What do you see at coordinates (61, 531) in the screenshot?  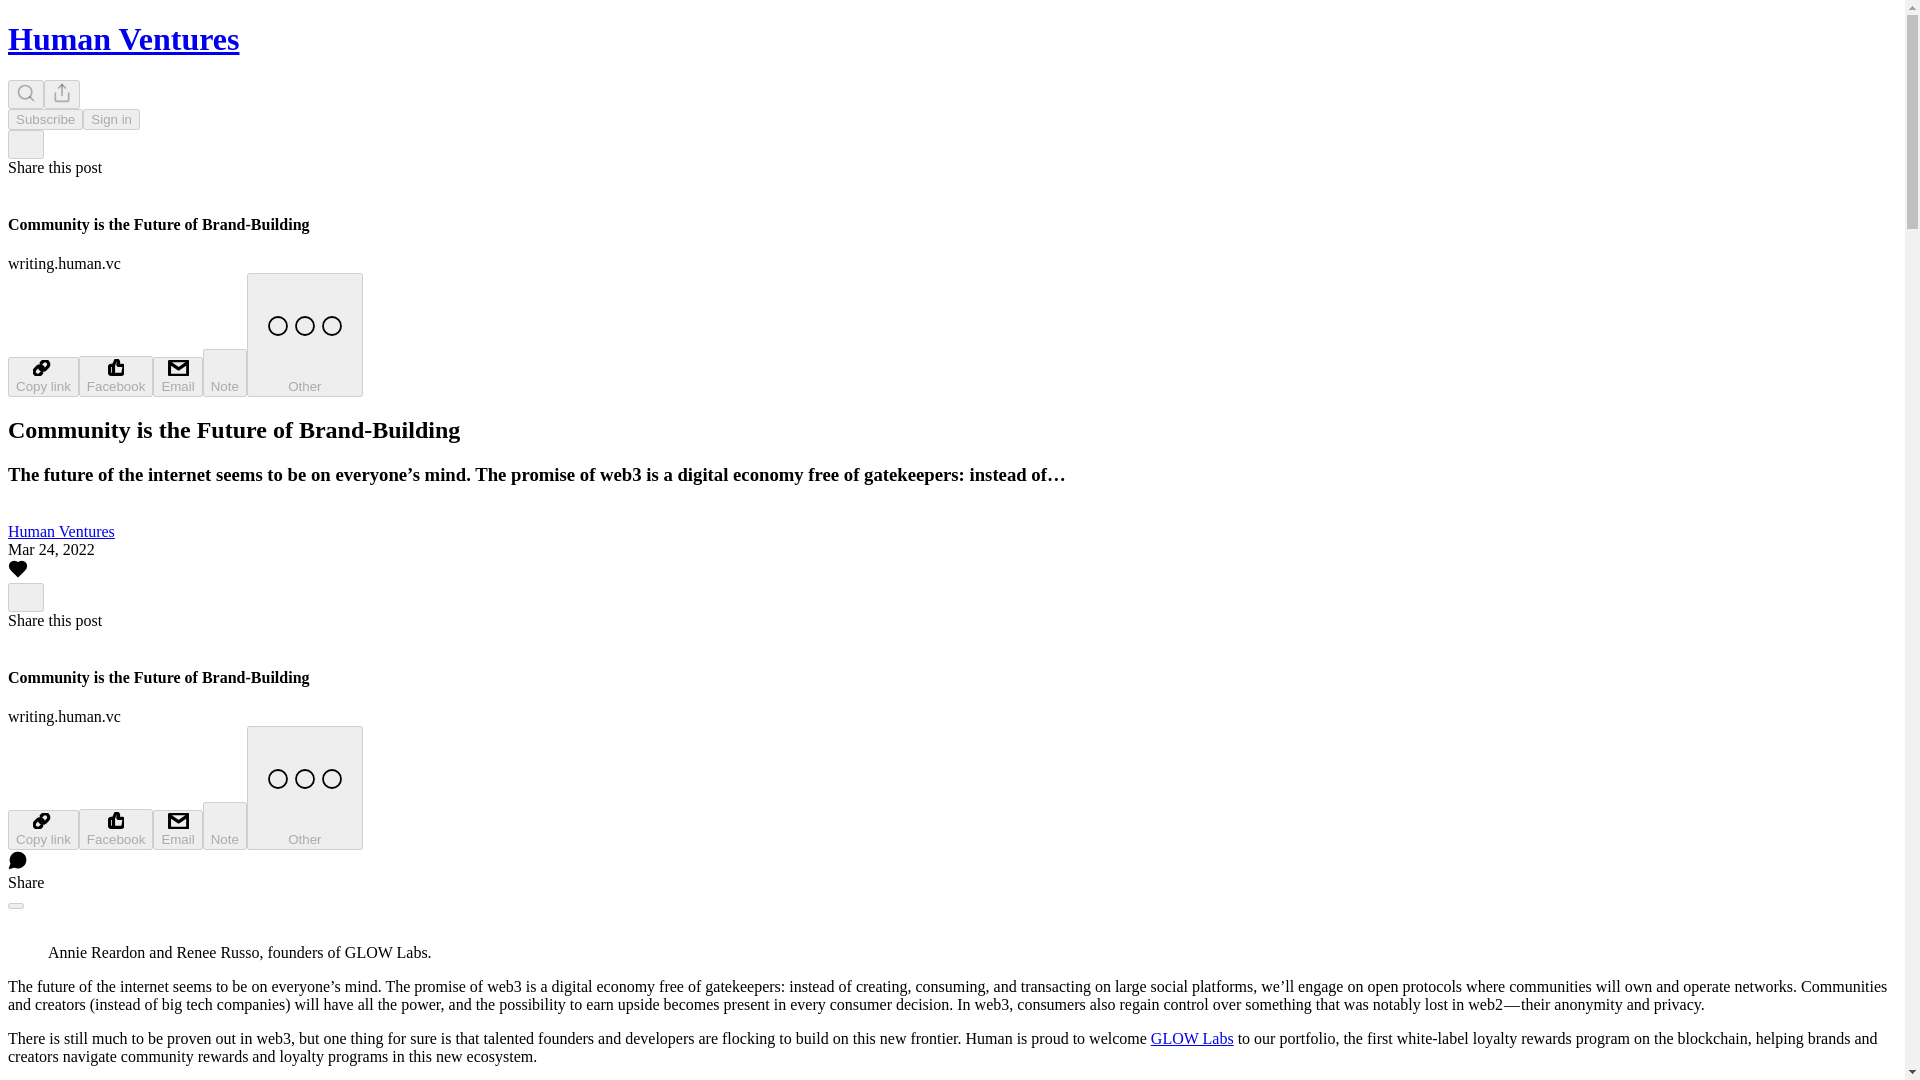 I see `Human Ventures` at bounding box center [61, 531].